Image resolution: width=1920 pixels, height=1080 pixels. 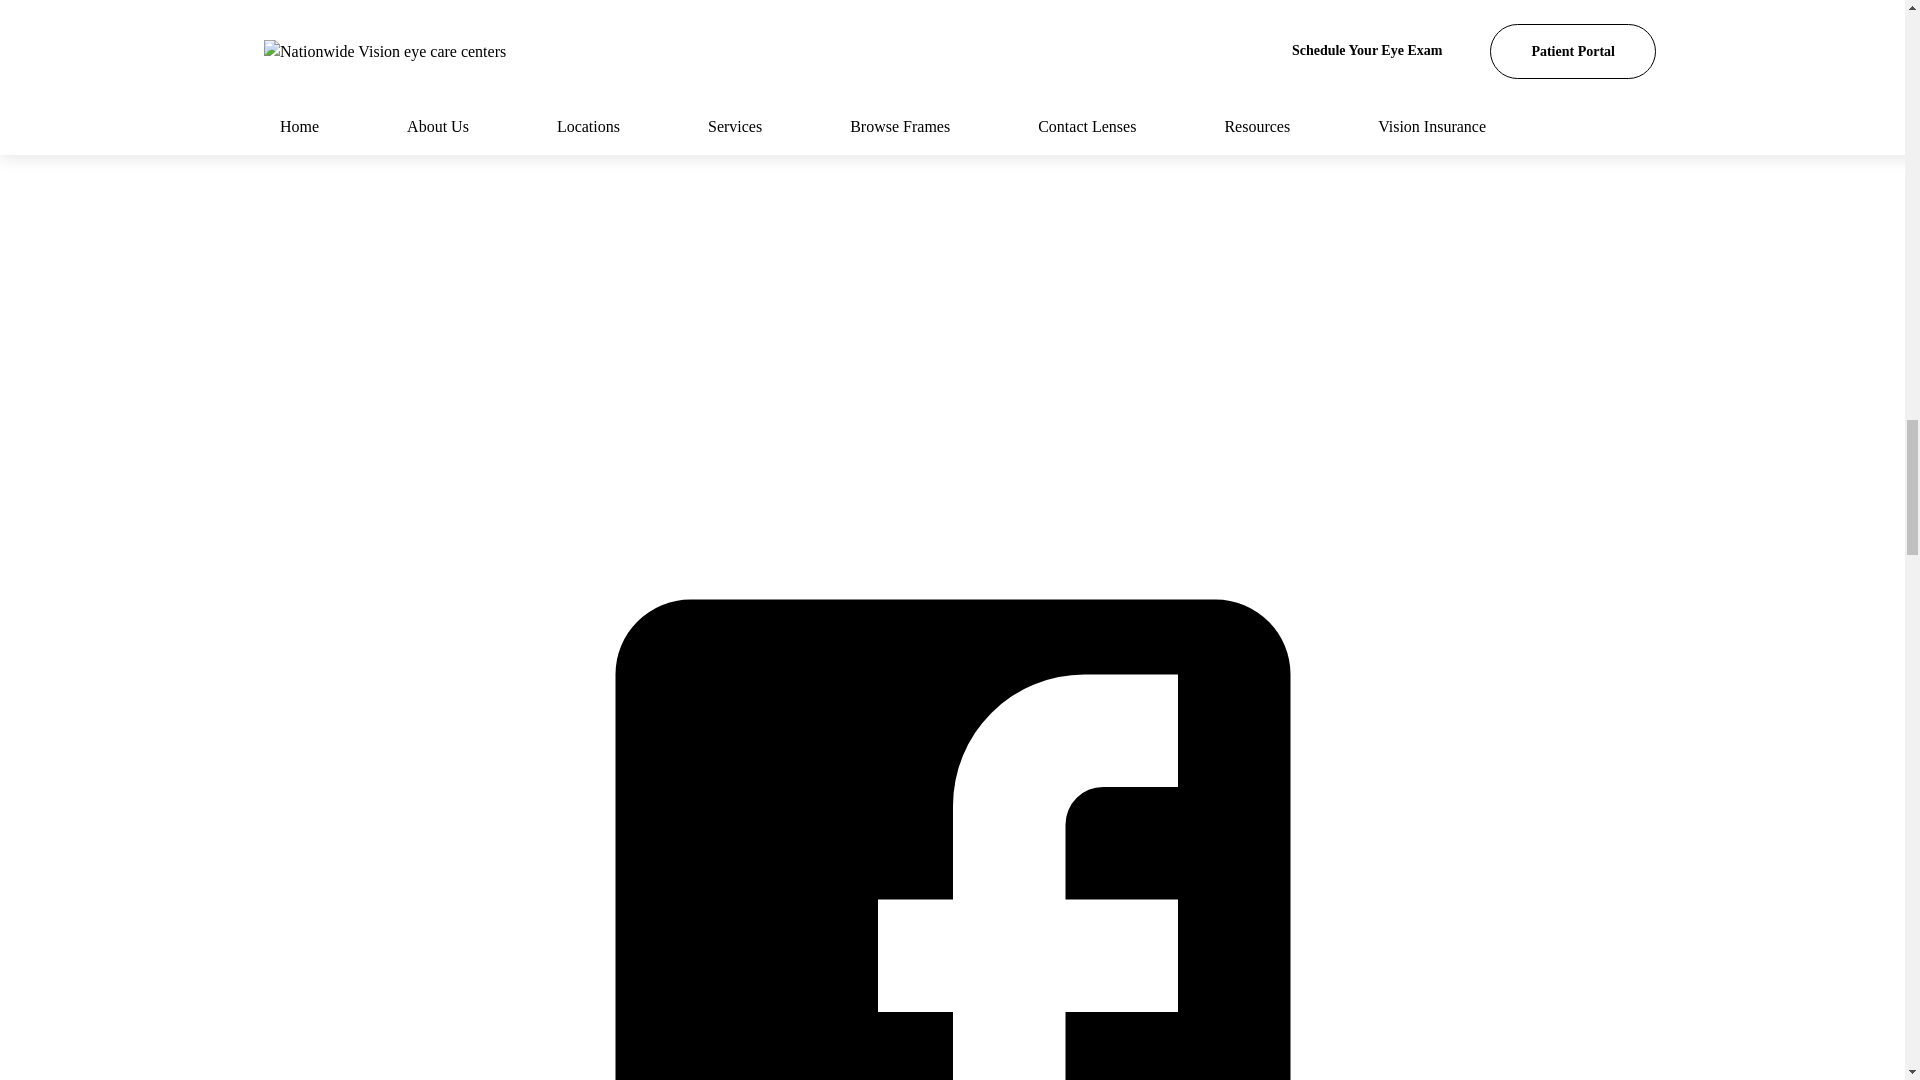 What do you see at coordinates (788, 324) in the screenshot?
I see `All Locations` at bounding box center [788, 324].